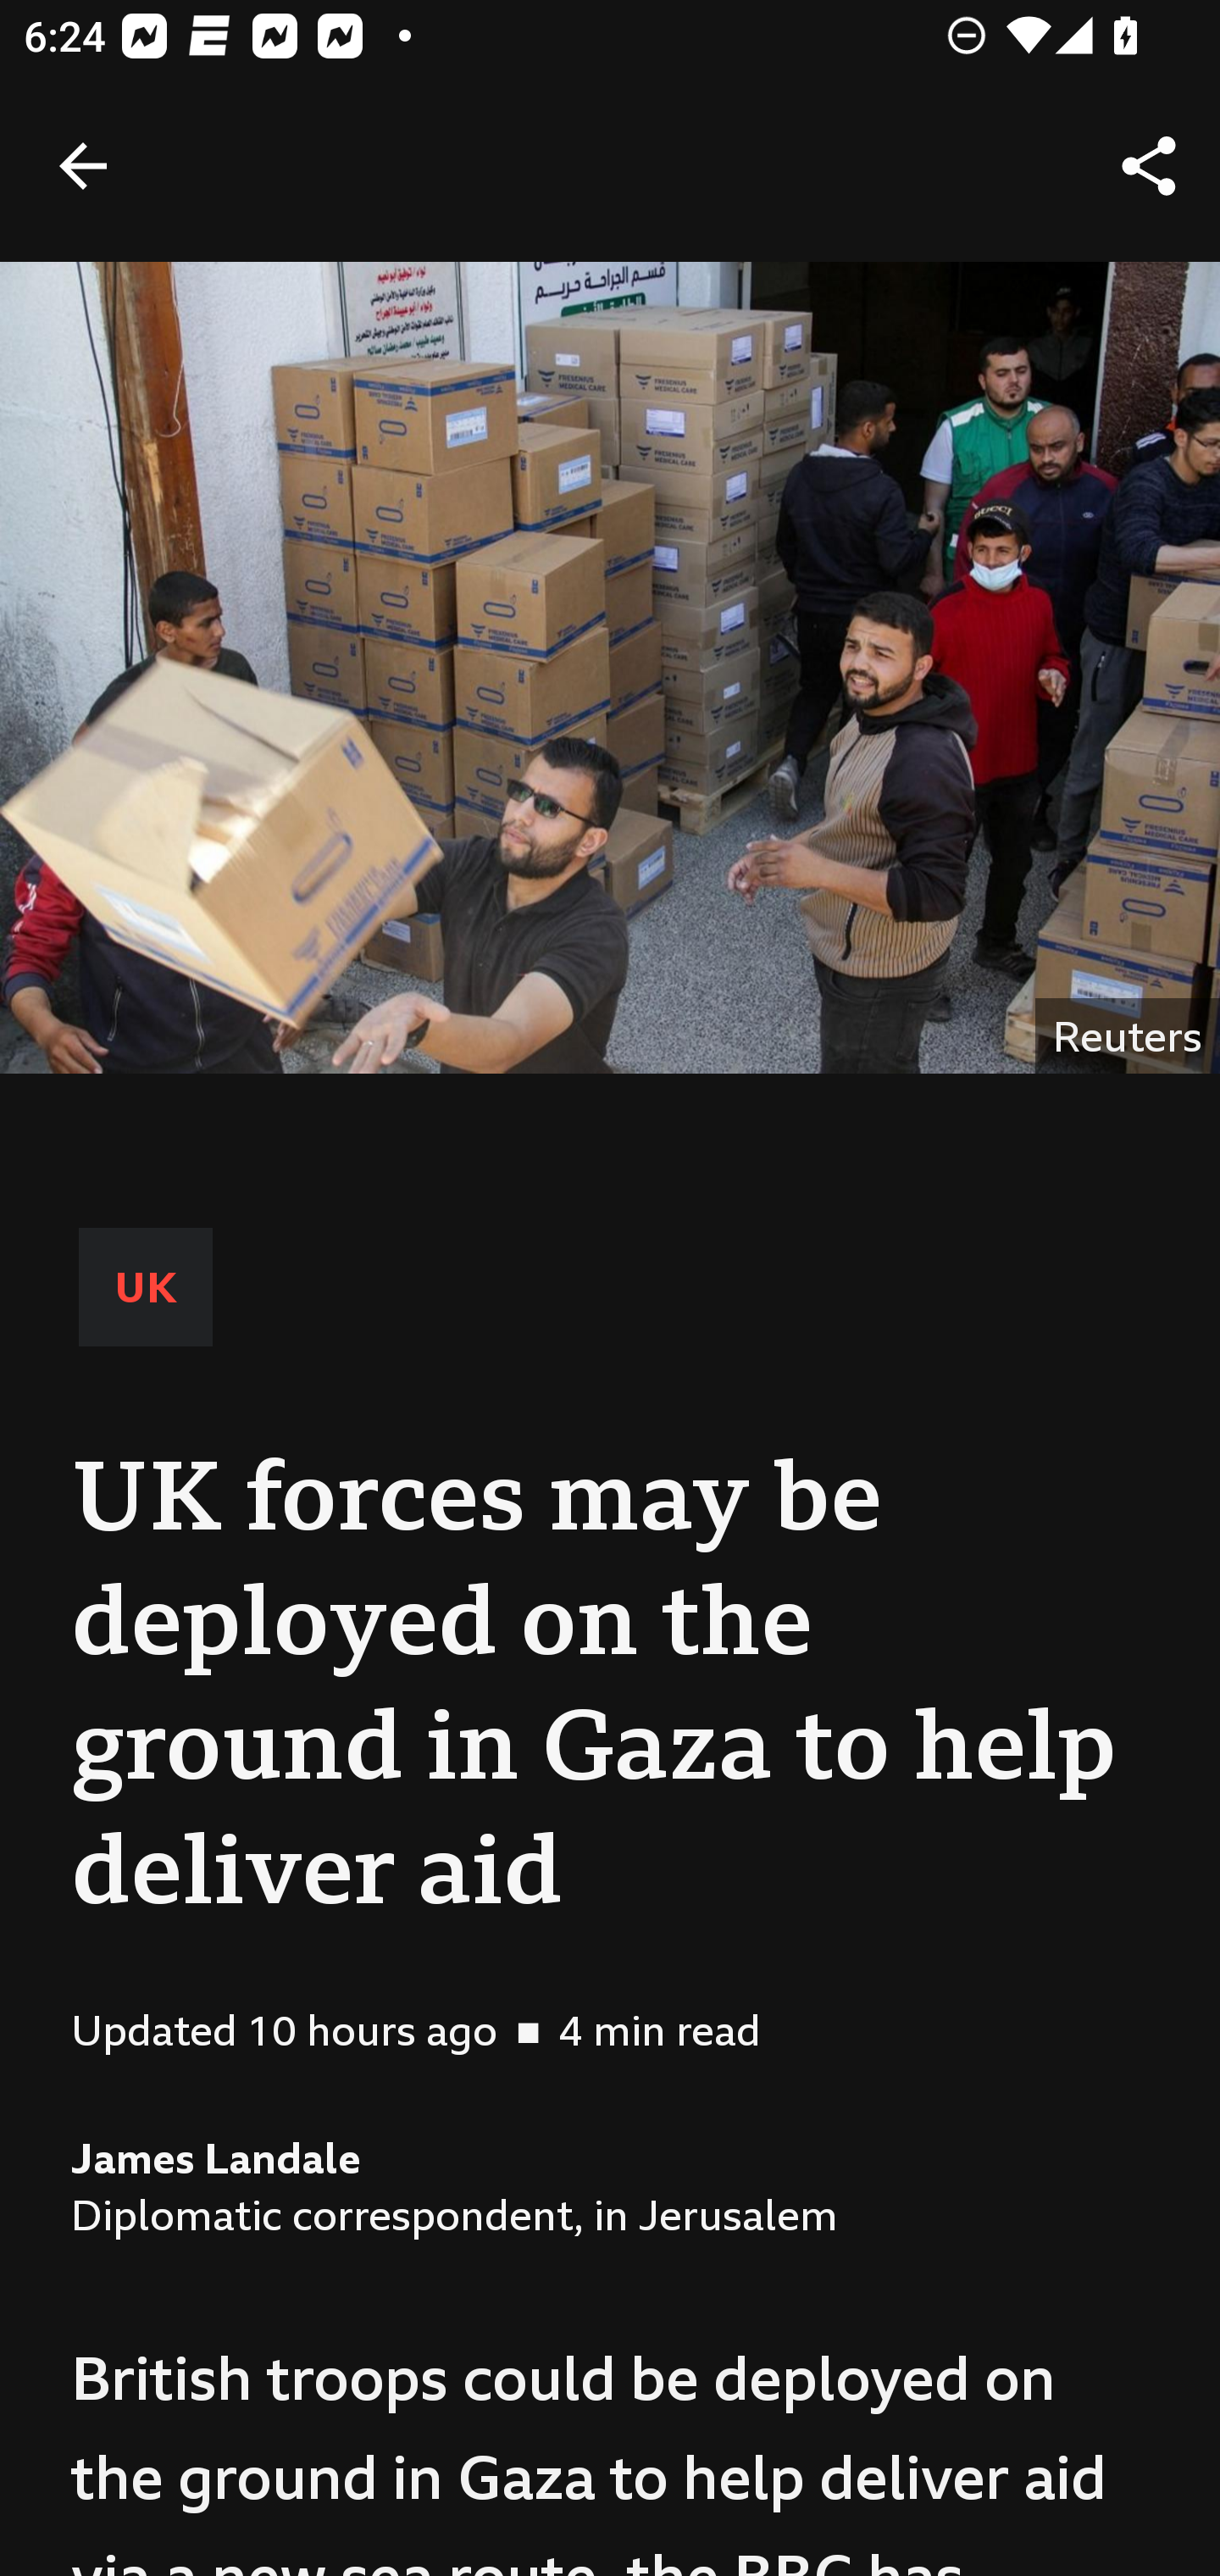 This screenshot has height=2576, width=1220. I want to click on Back, so click(83, 166).